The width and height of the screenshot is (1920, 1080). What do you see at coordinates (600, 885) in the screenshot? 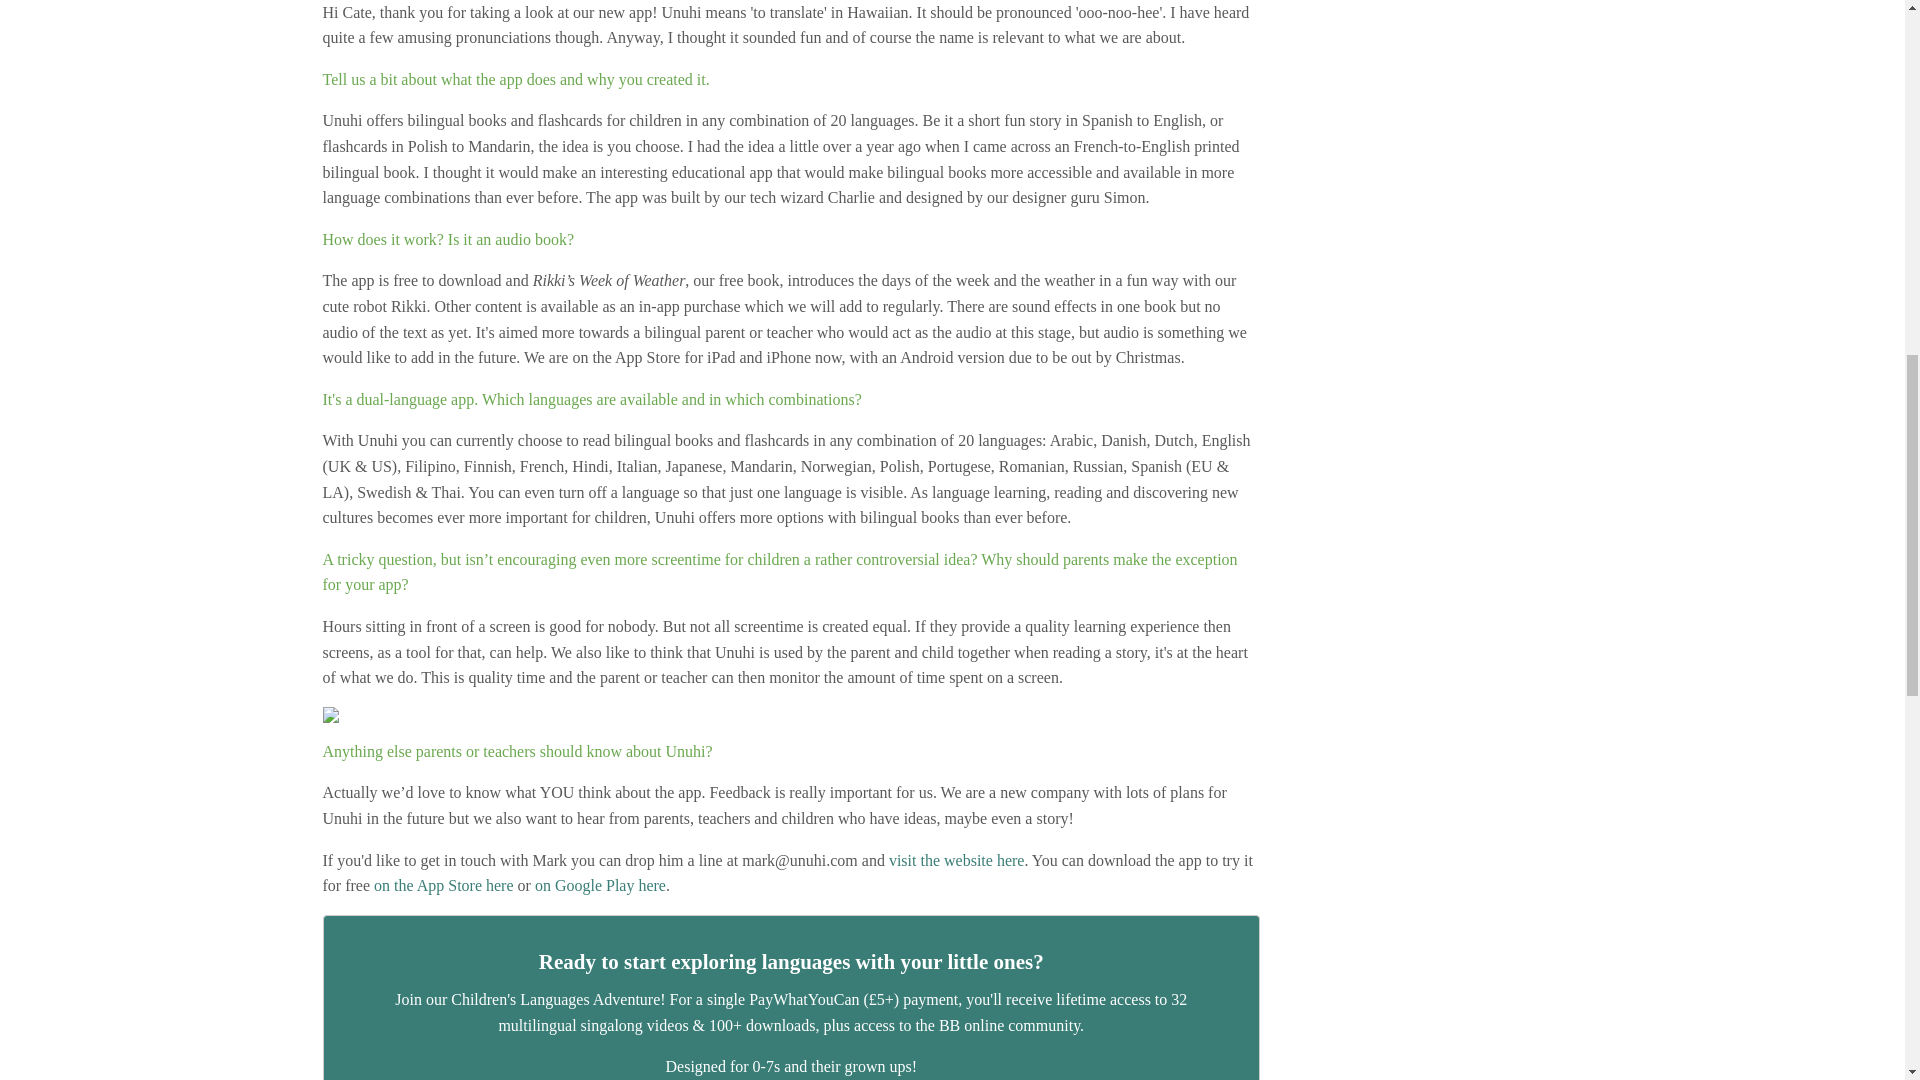
I see `on Google Play here` at bounding box center [600, 885].